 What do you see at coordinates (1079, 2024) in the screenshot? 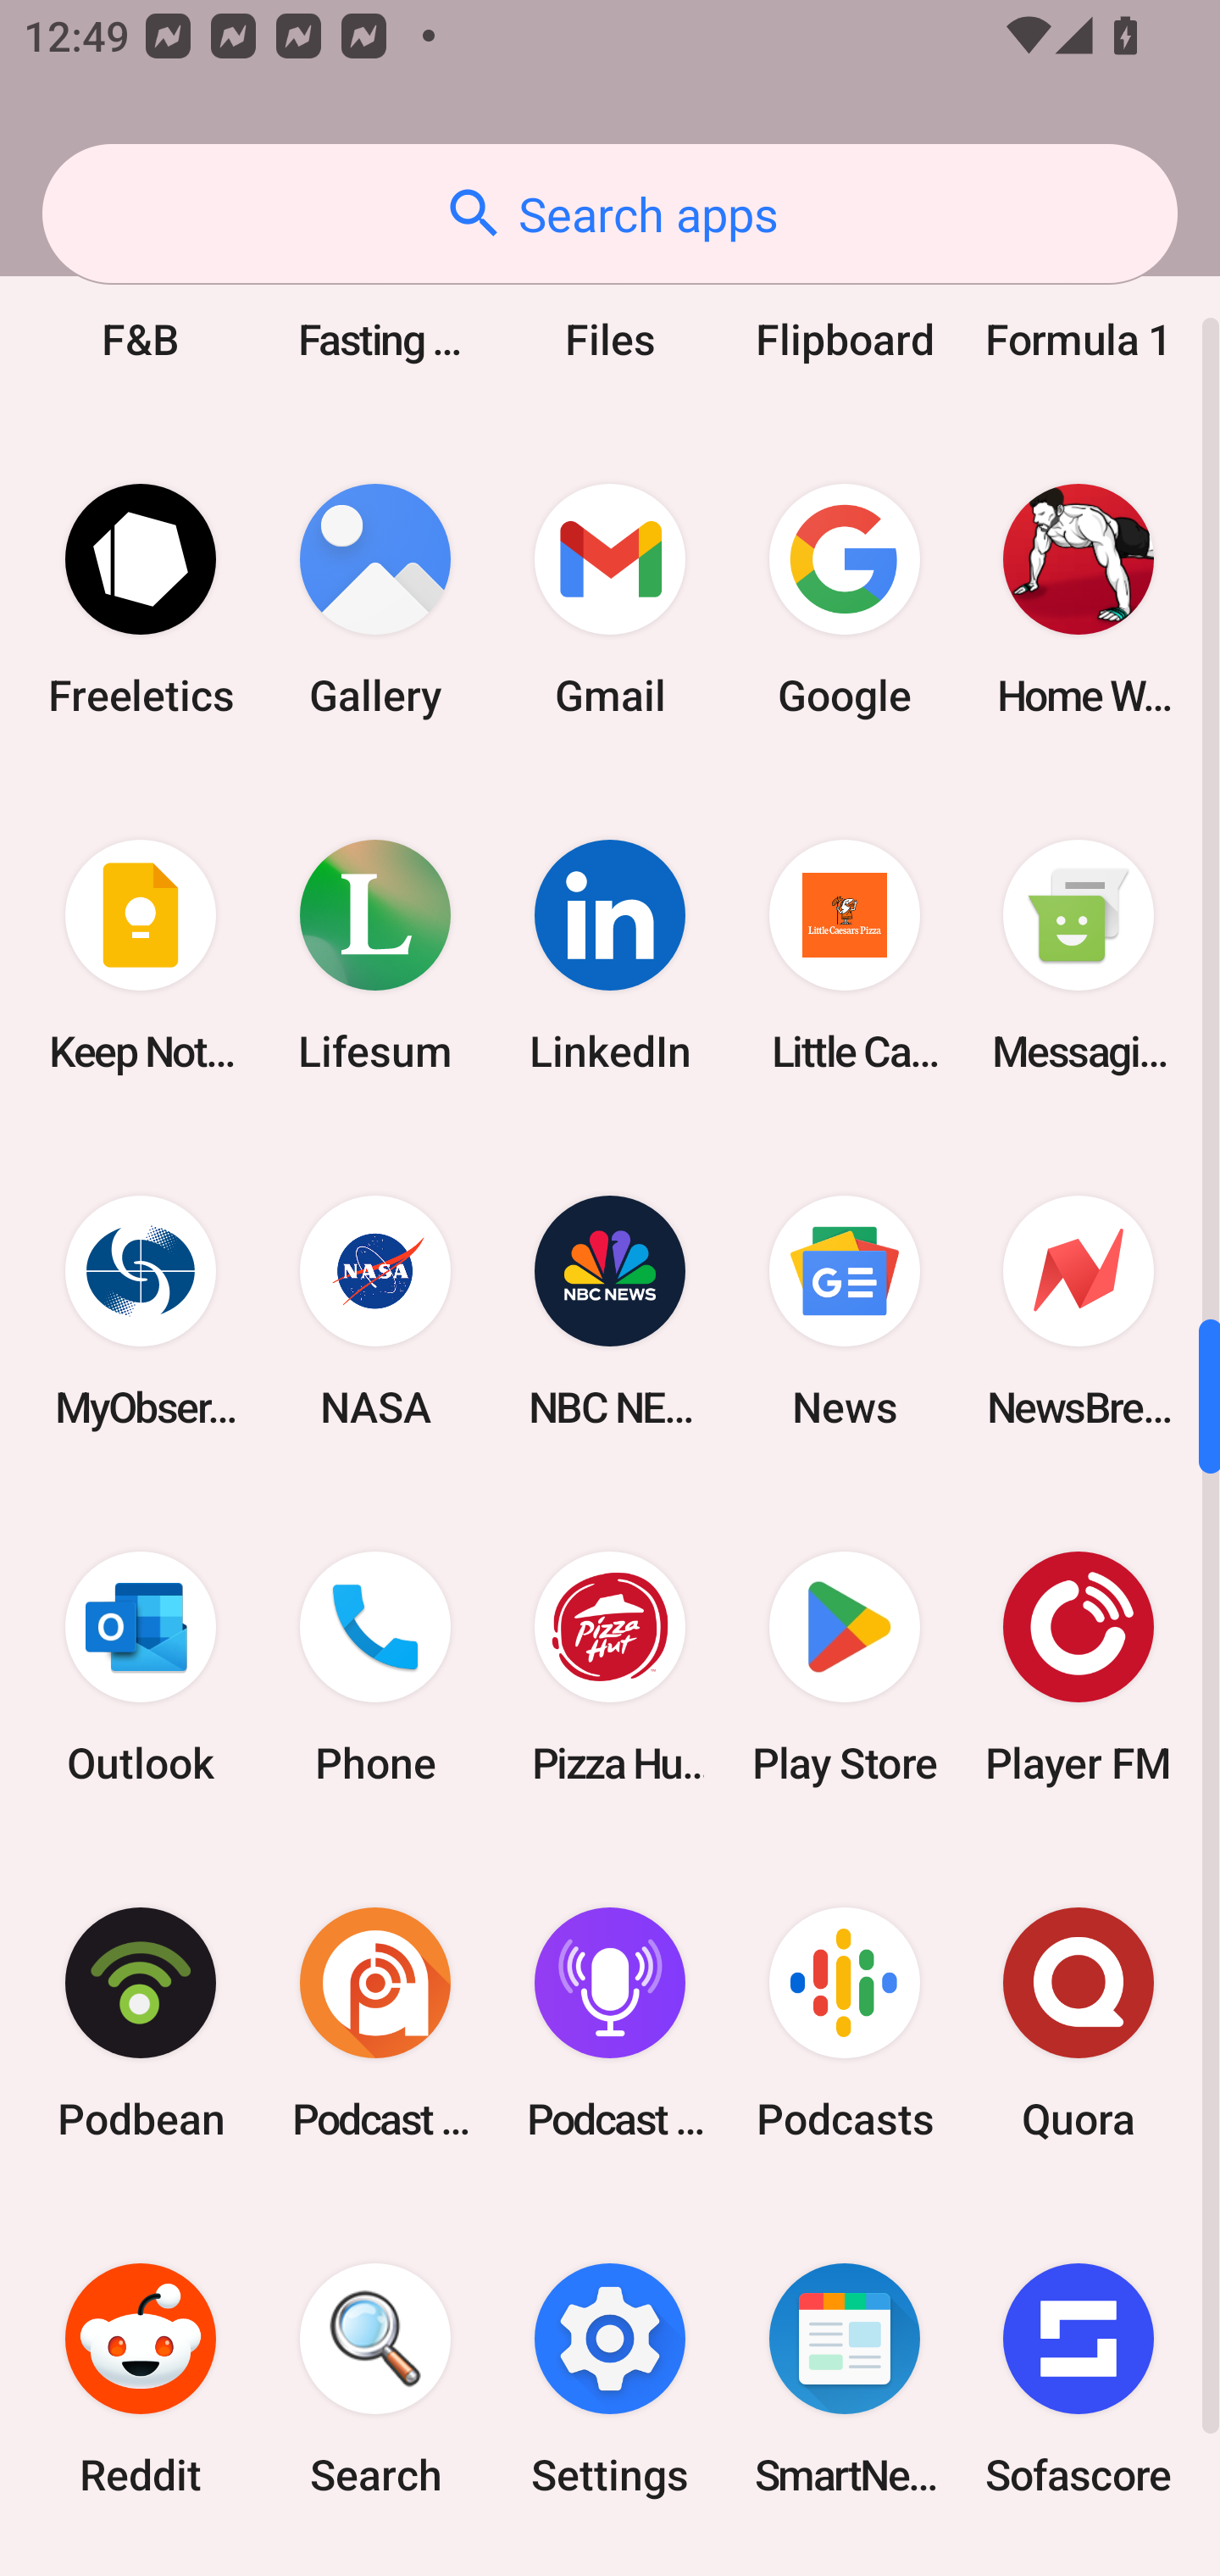
I see `Quora` at bounding box center [1079, 2024].